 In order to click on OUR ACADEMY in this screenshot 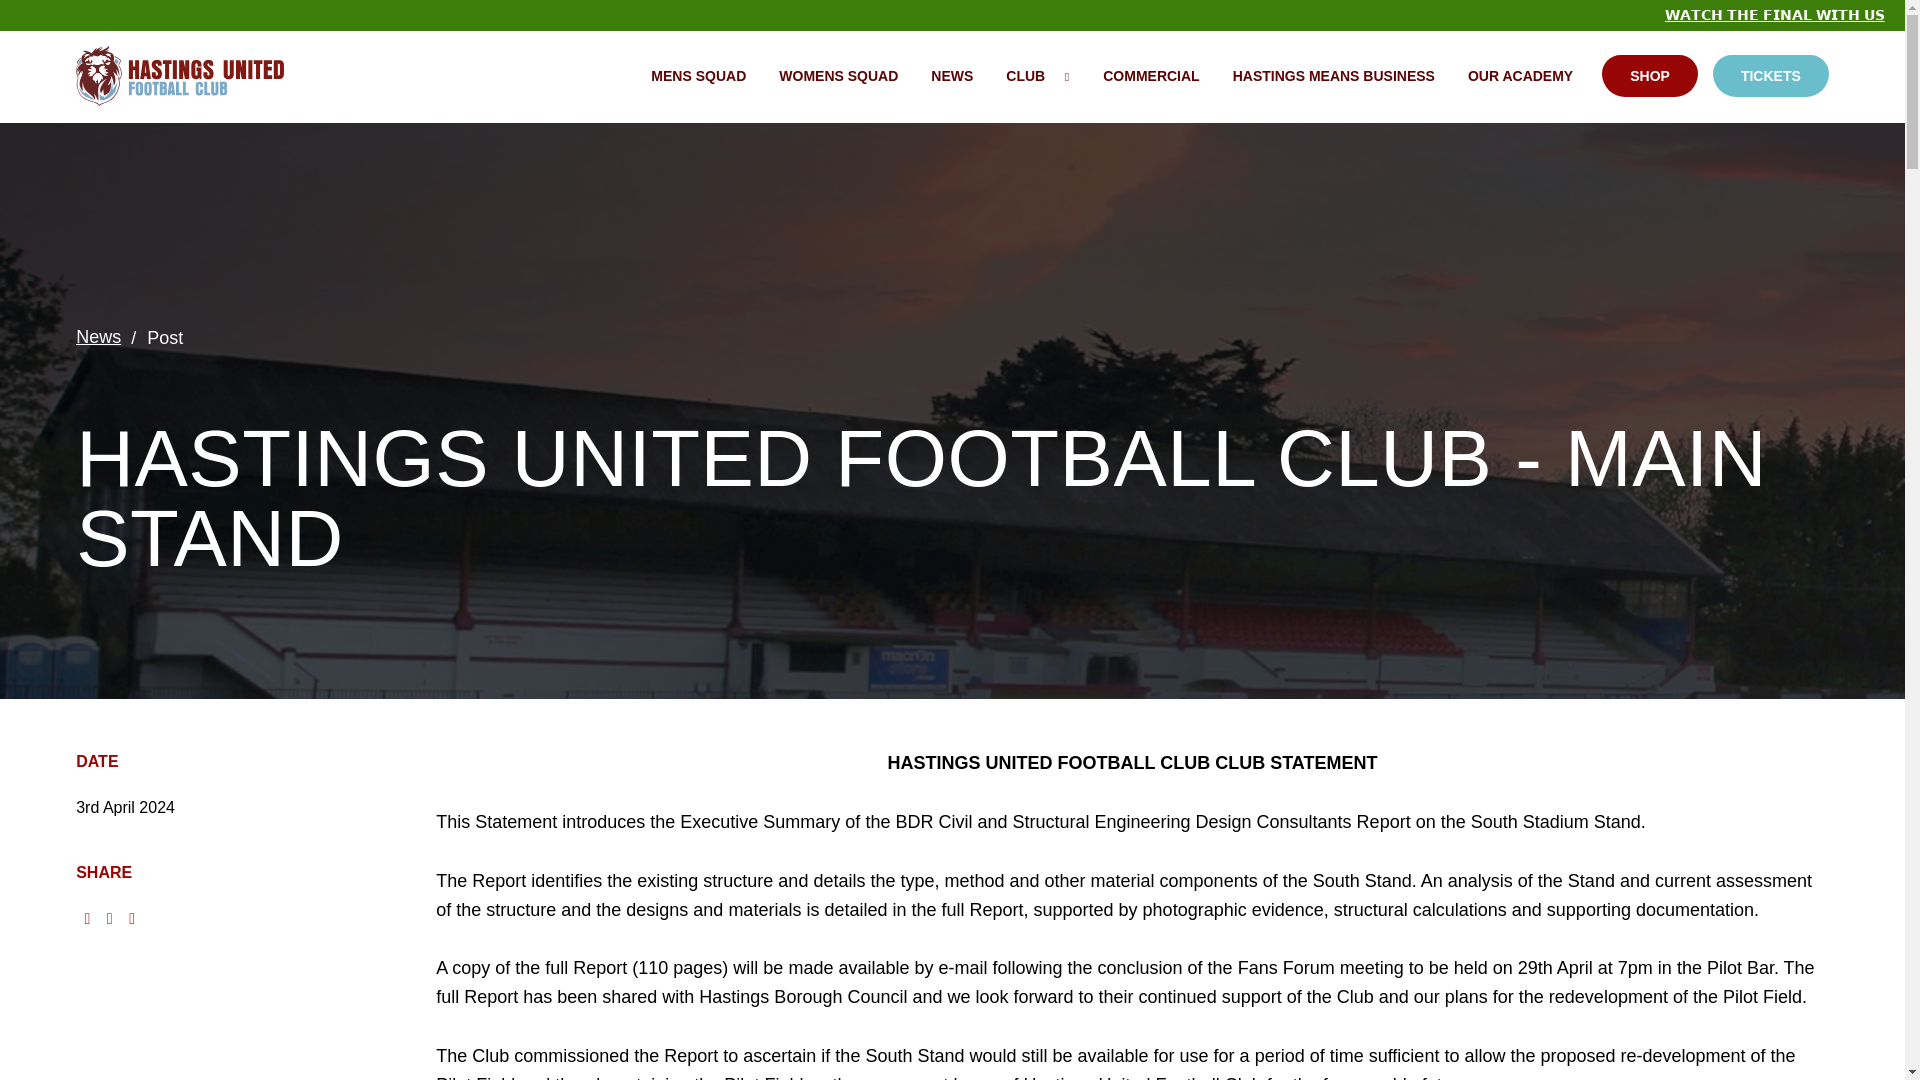, I will do `click(1520, 76)`.